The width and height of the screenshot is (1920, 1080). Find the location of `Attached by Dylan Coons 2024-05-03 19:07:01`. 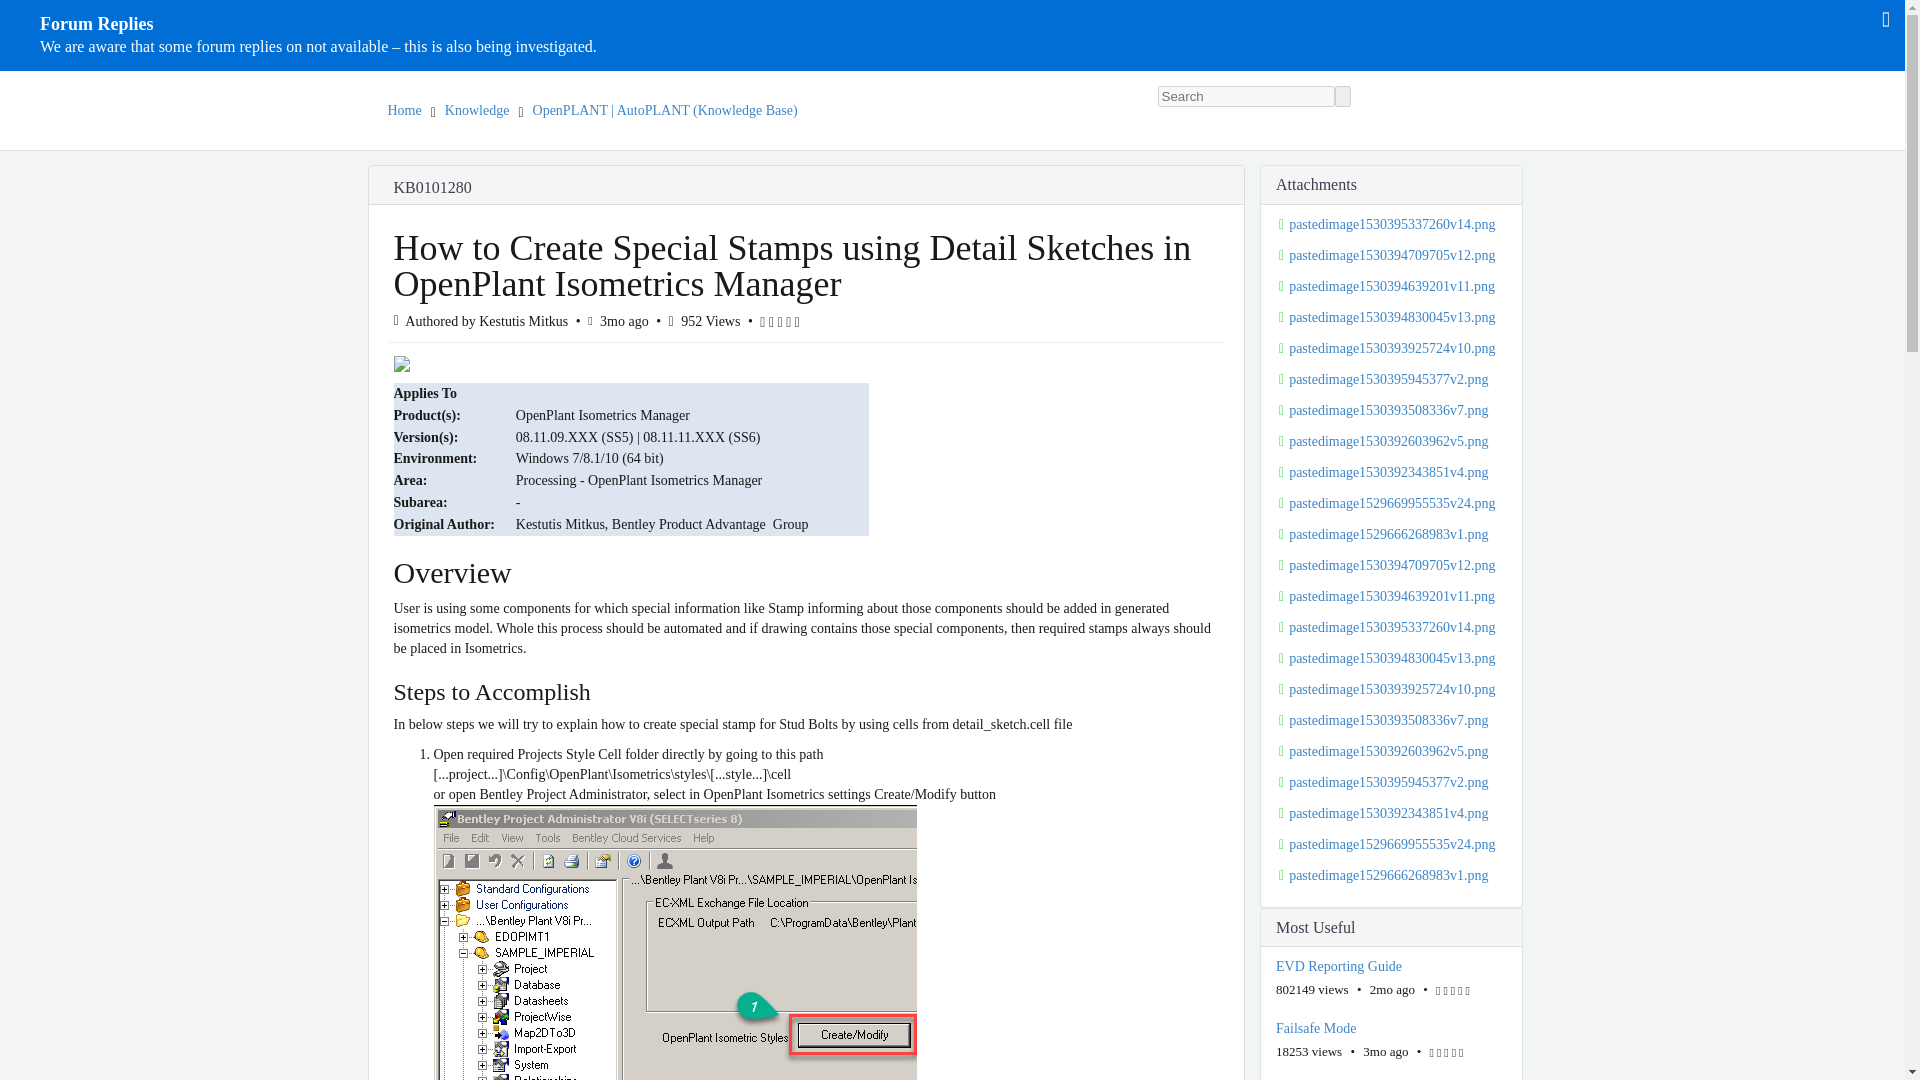

Attached by Dylan Coons 2024-05-03 19:07:01 is located at coordinates (1392, 318).